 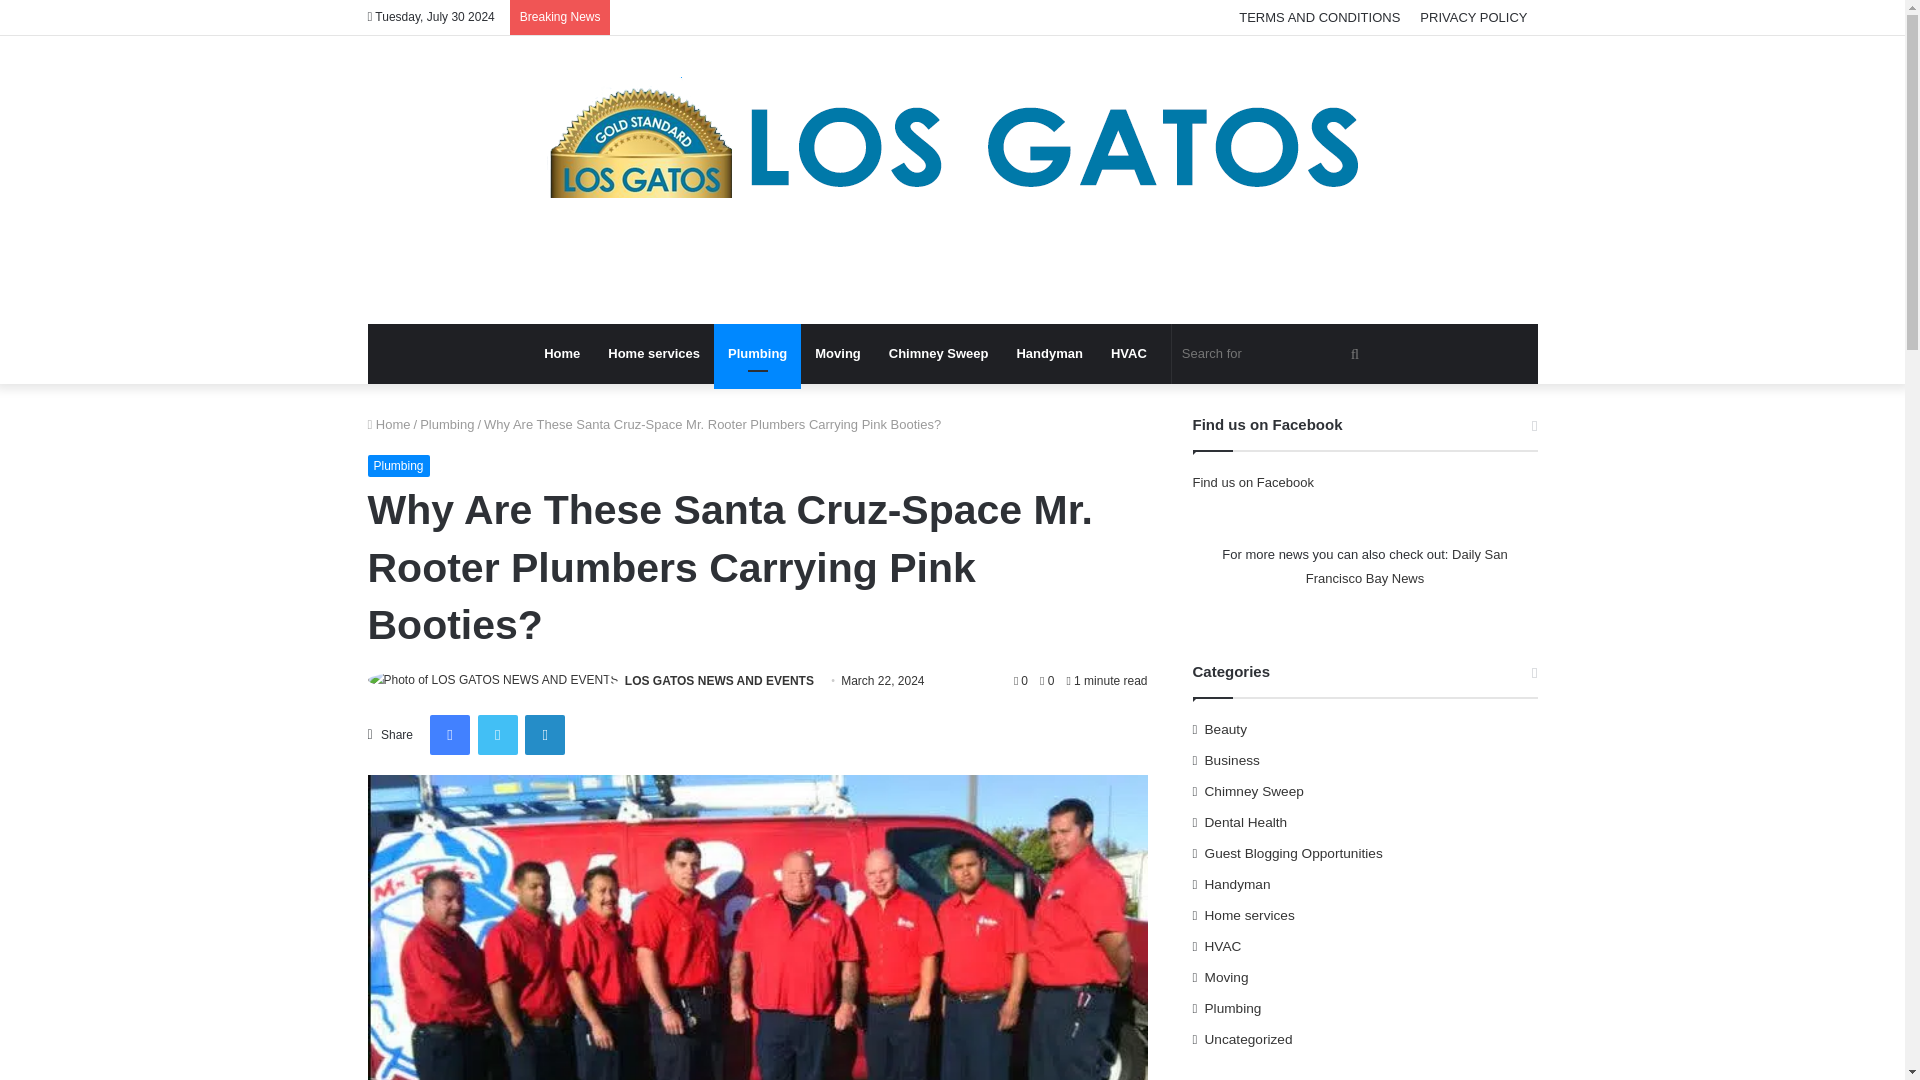 What do you see at coordinates (757, 354) in the screenshot?
I see `Plumbing` at bounding box center [757, 354].